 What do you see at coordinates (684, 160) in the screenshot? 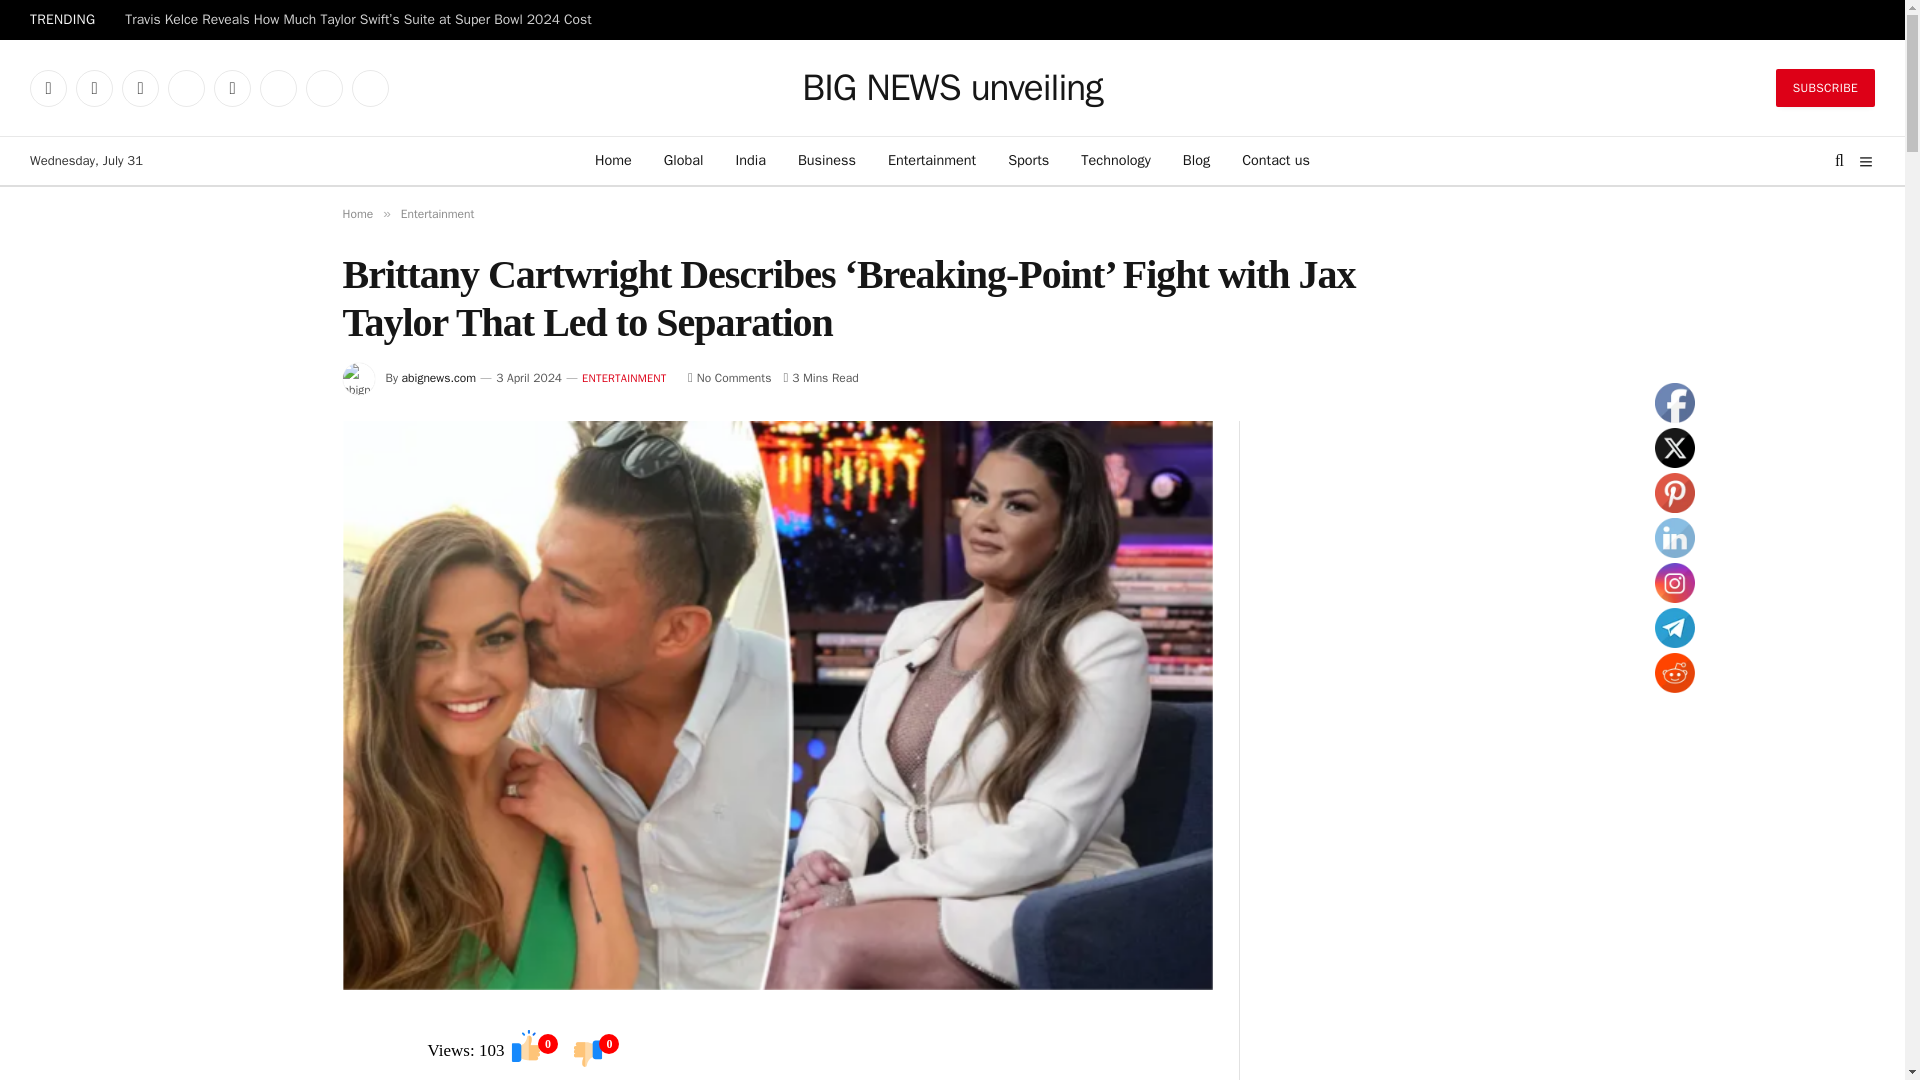
I see `Global` at bounding box center [684, 160].